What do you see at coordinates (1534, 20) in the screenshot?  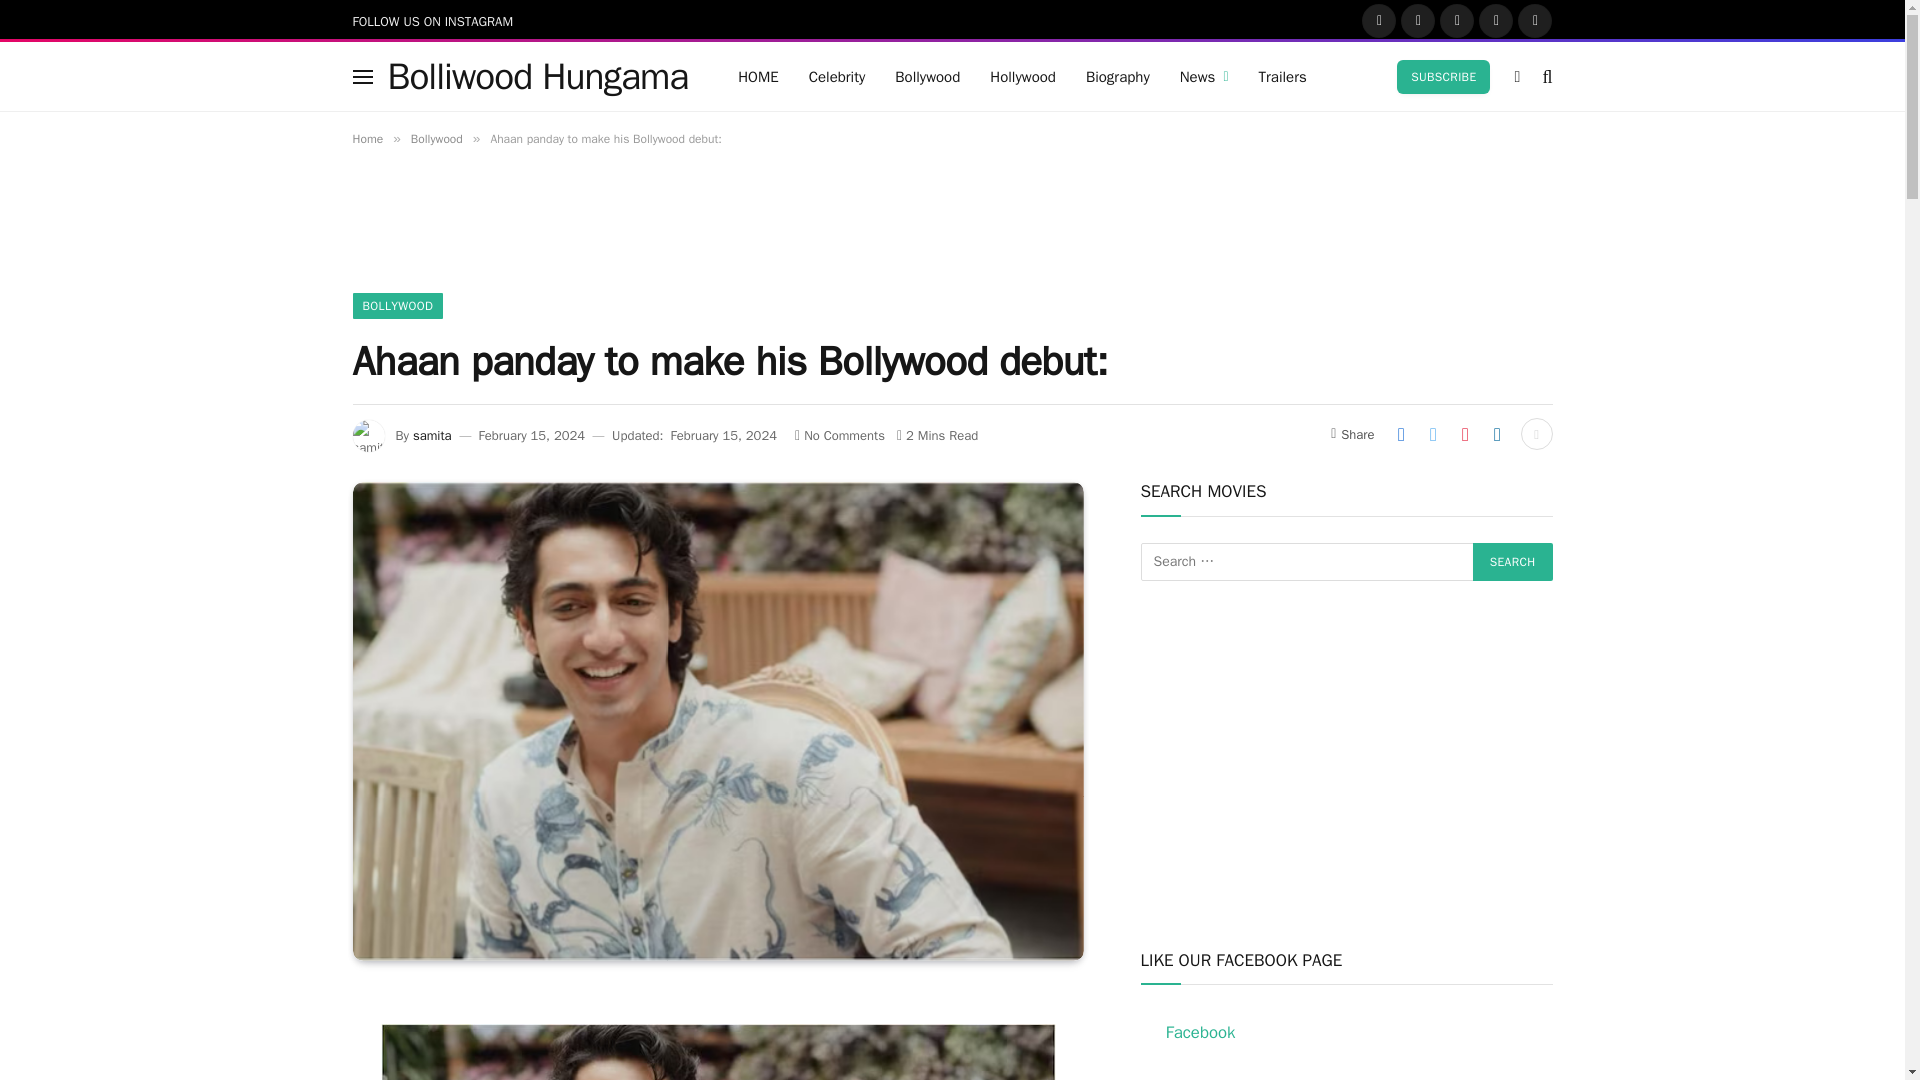 I see `Vimeo` at bounding box center [1534, 20].